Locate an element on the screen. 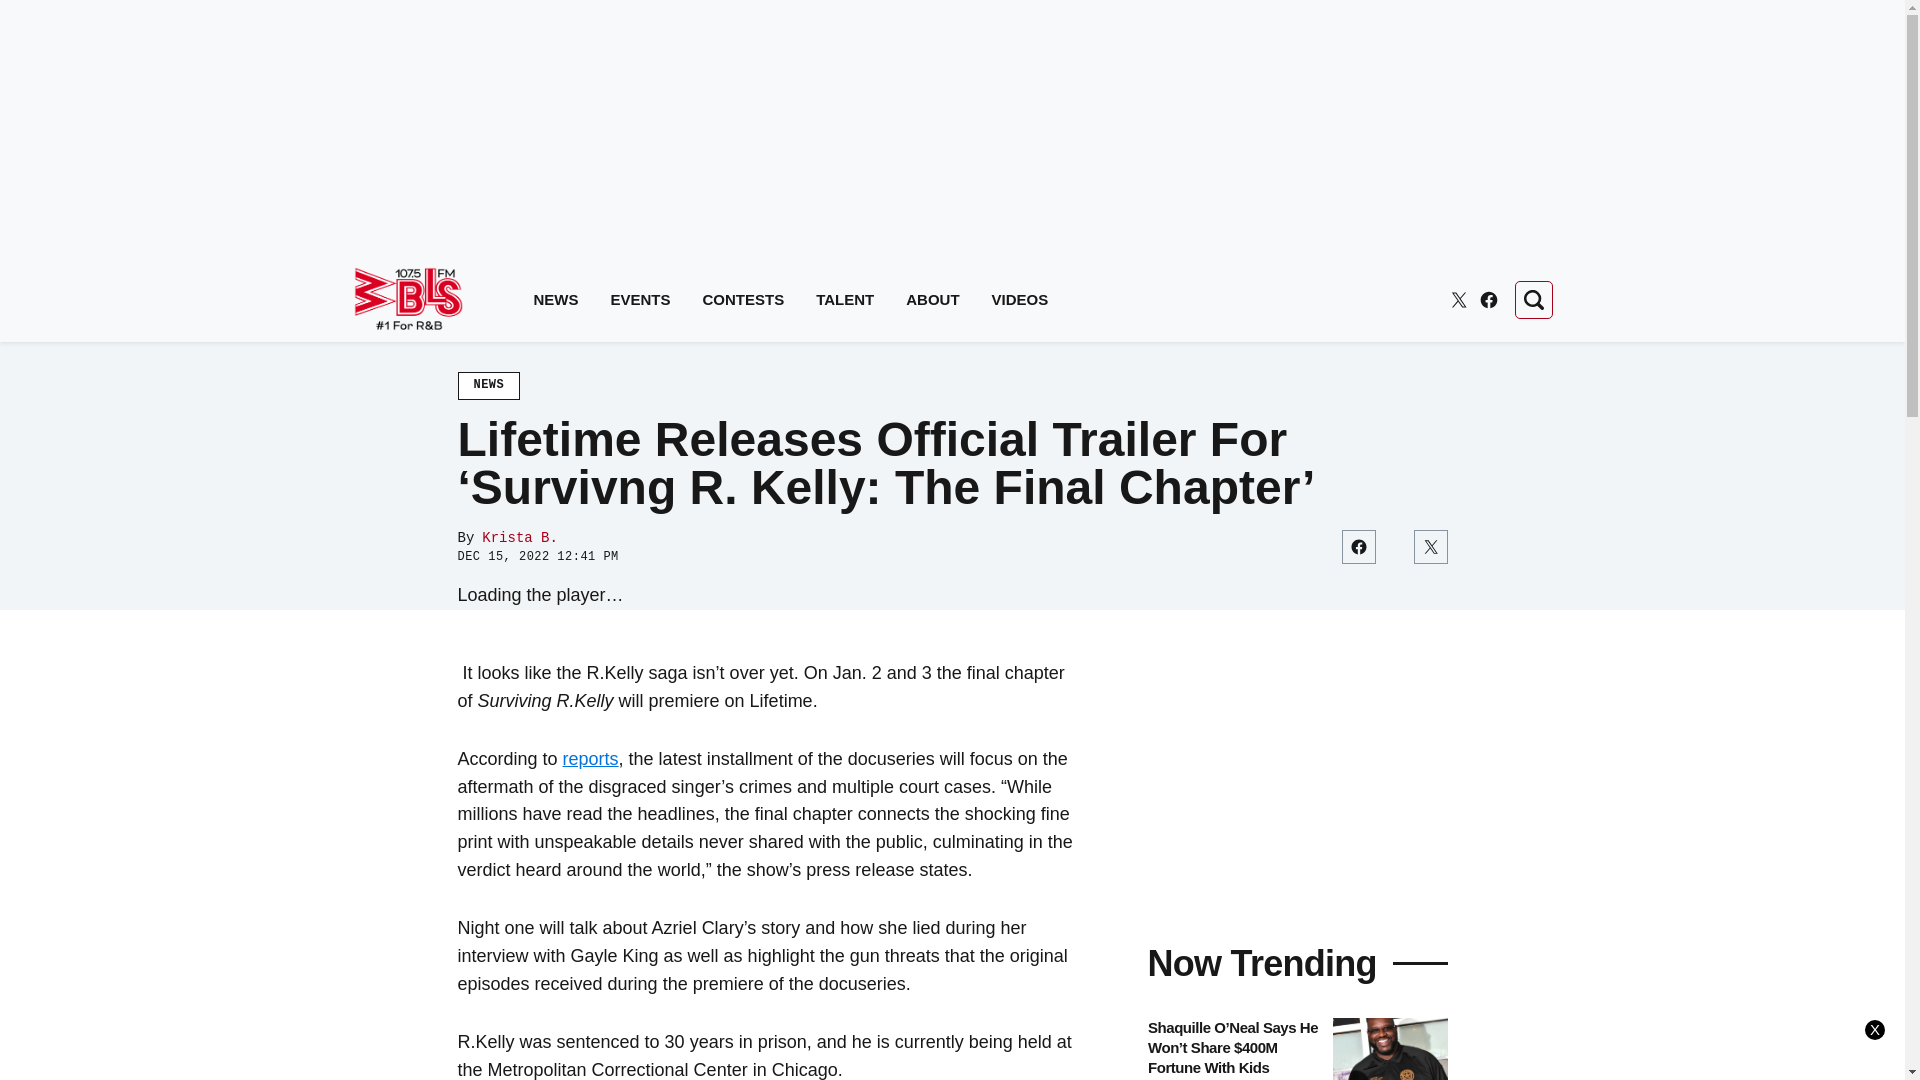 The image size is (1920, 1080). VIDEOS is located at coordinates (1020, 300).